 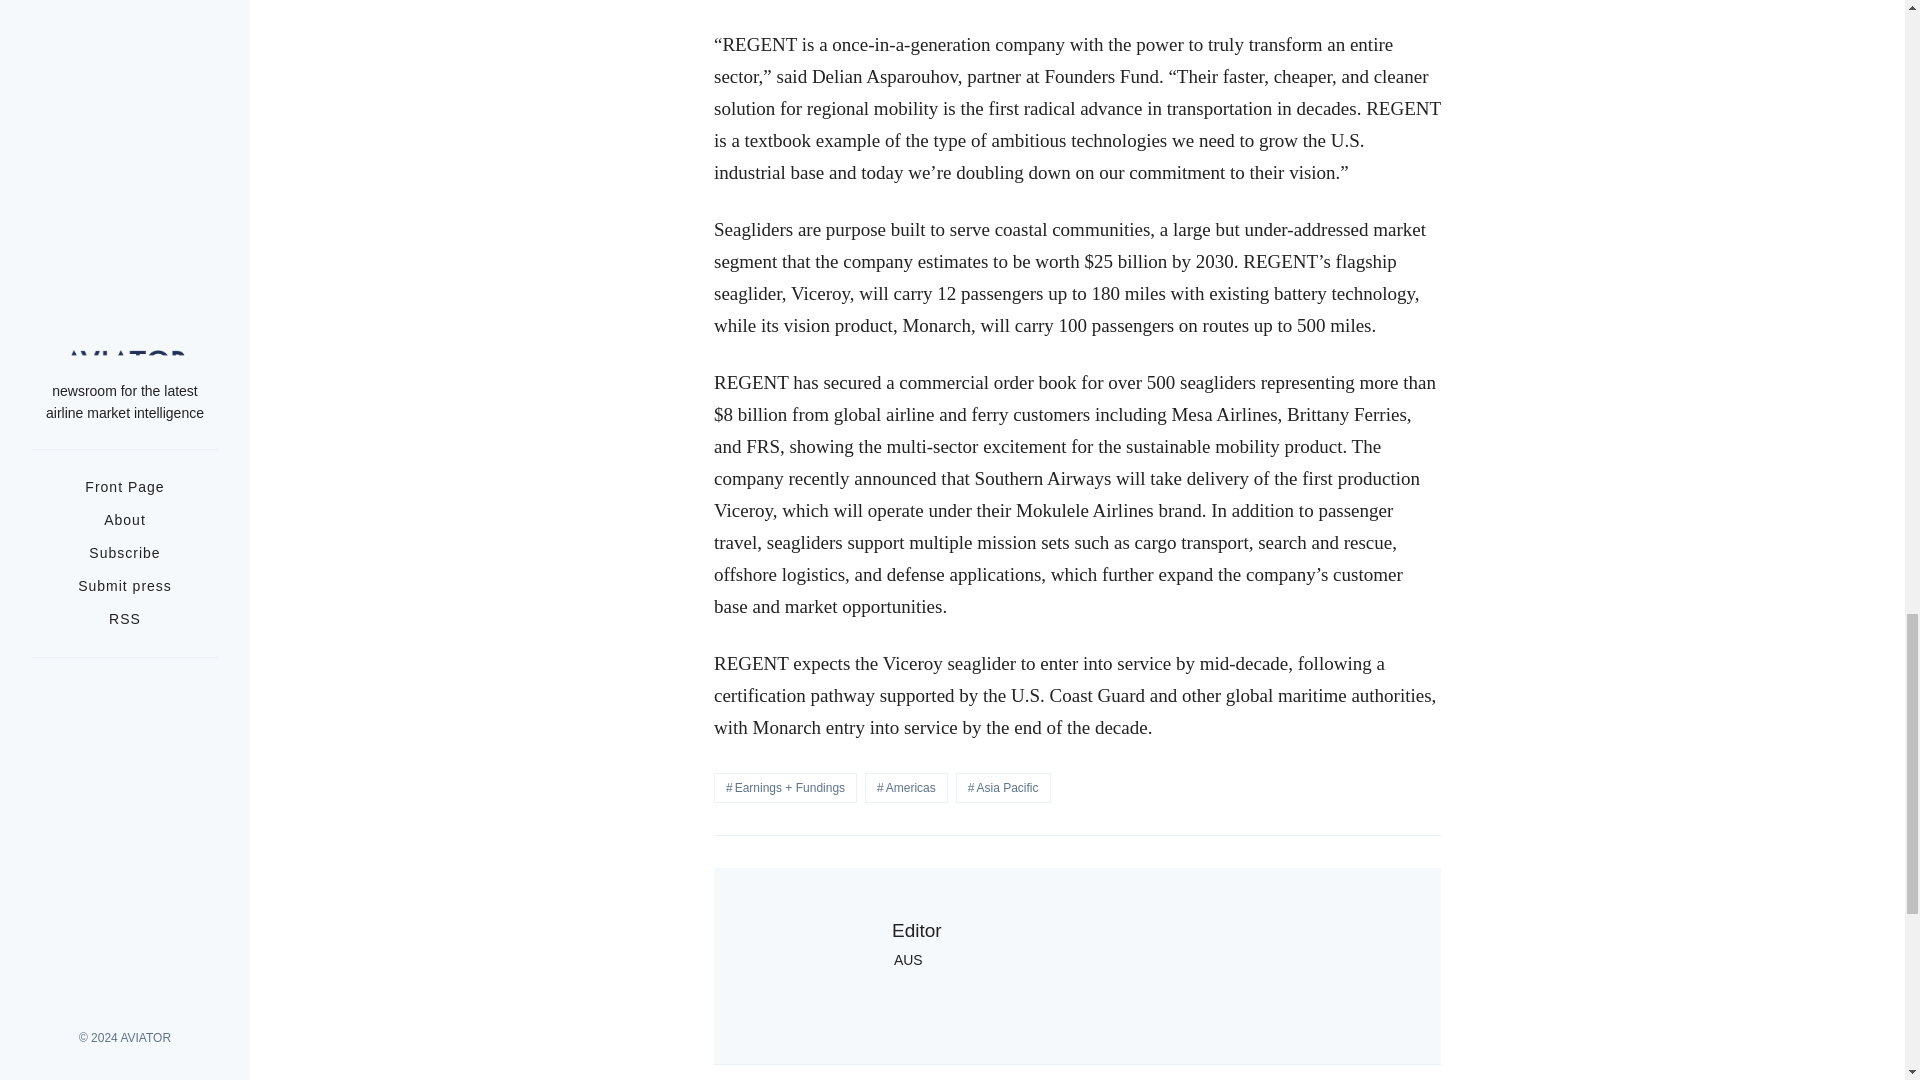 What do you see at coordinates (1003, 788) in the screenshot?
I see `Asia Pacific` at bounding box center [1003, 788].